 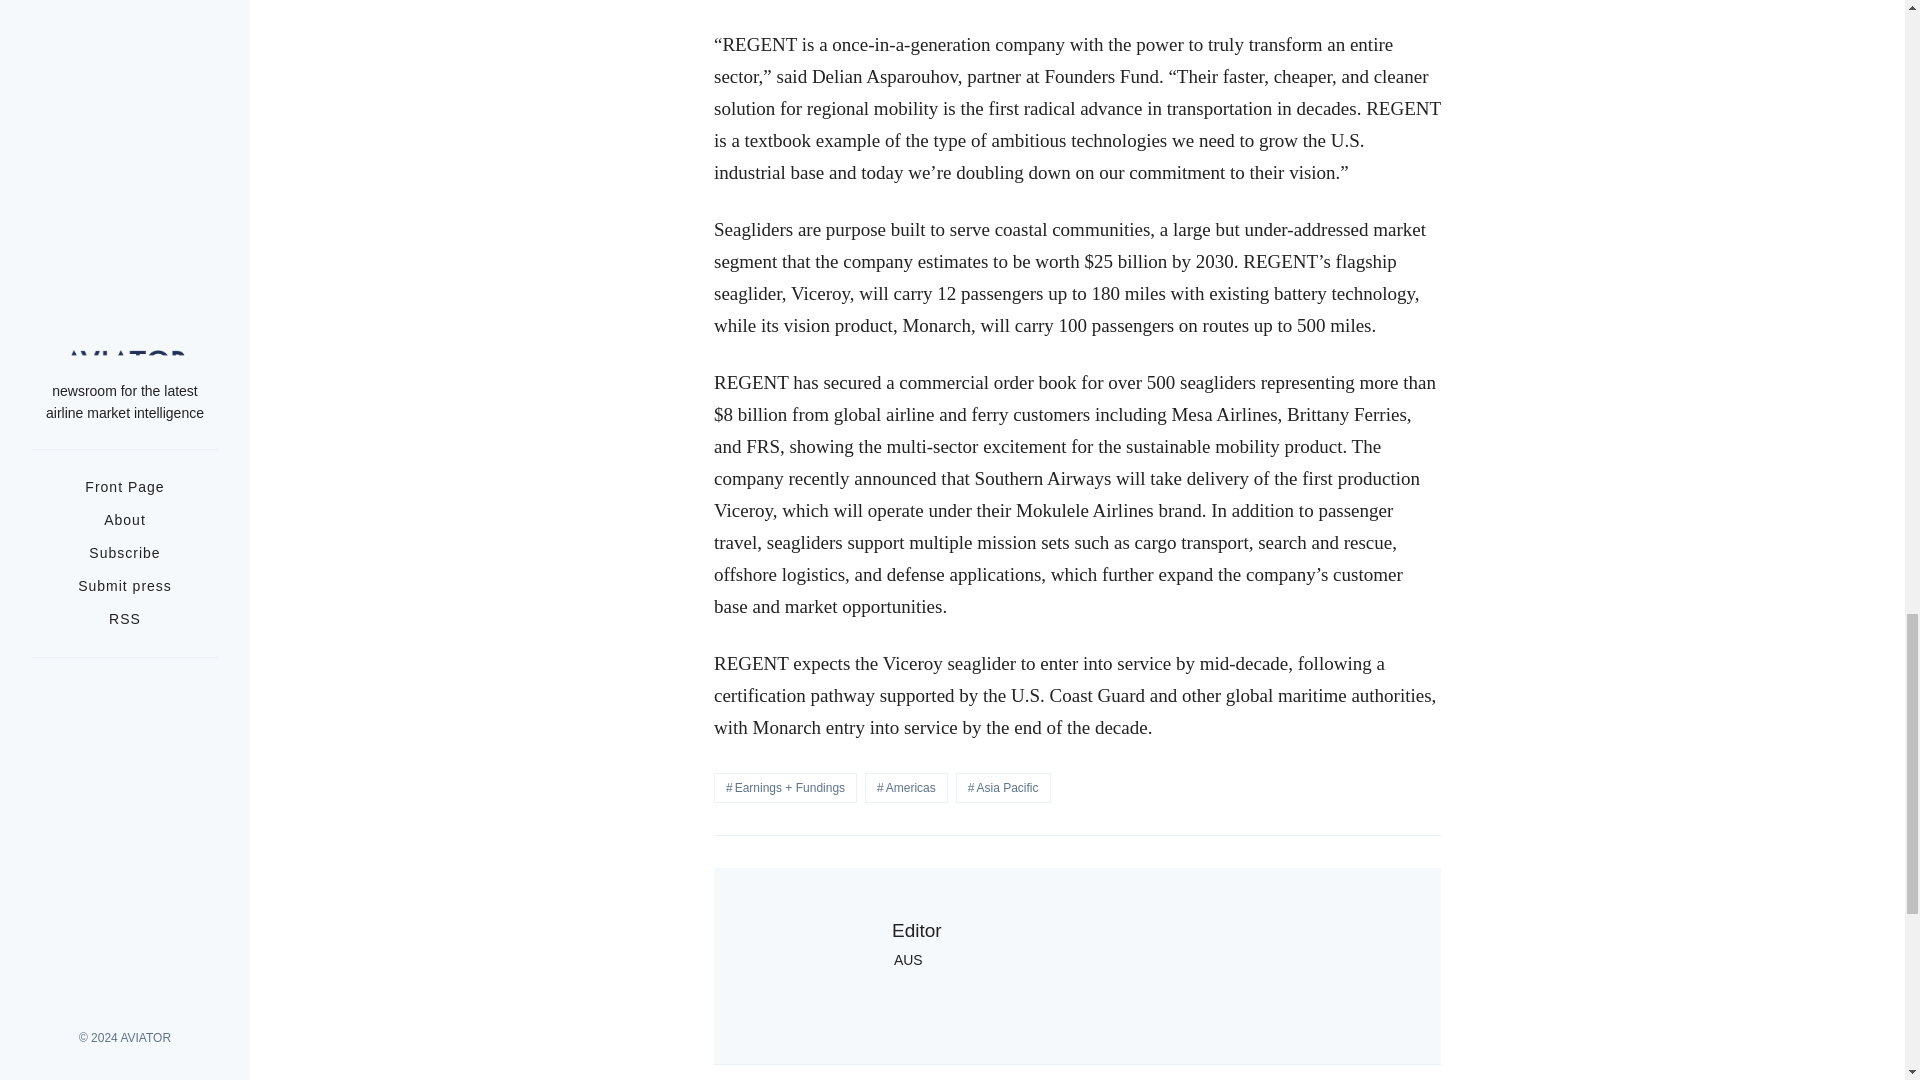 What do you see at coordinates (1003, 788) in the screenshot?
I see `Asia Pacific` at bounding box center [1003, 788].